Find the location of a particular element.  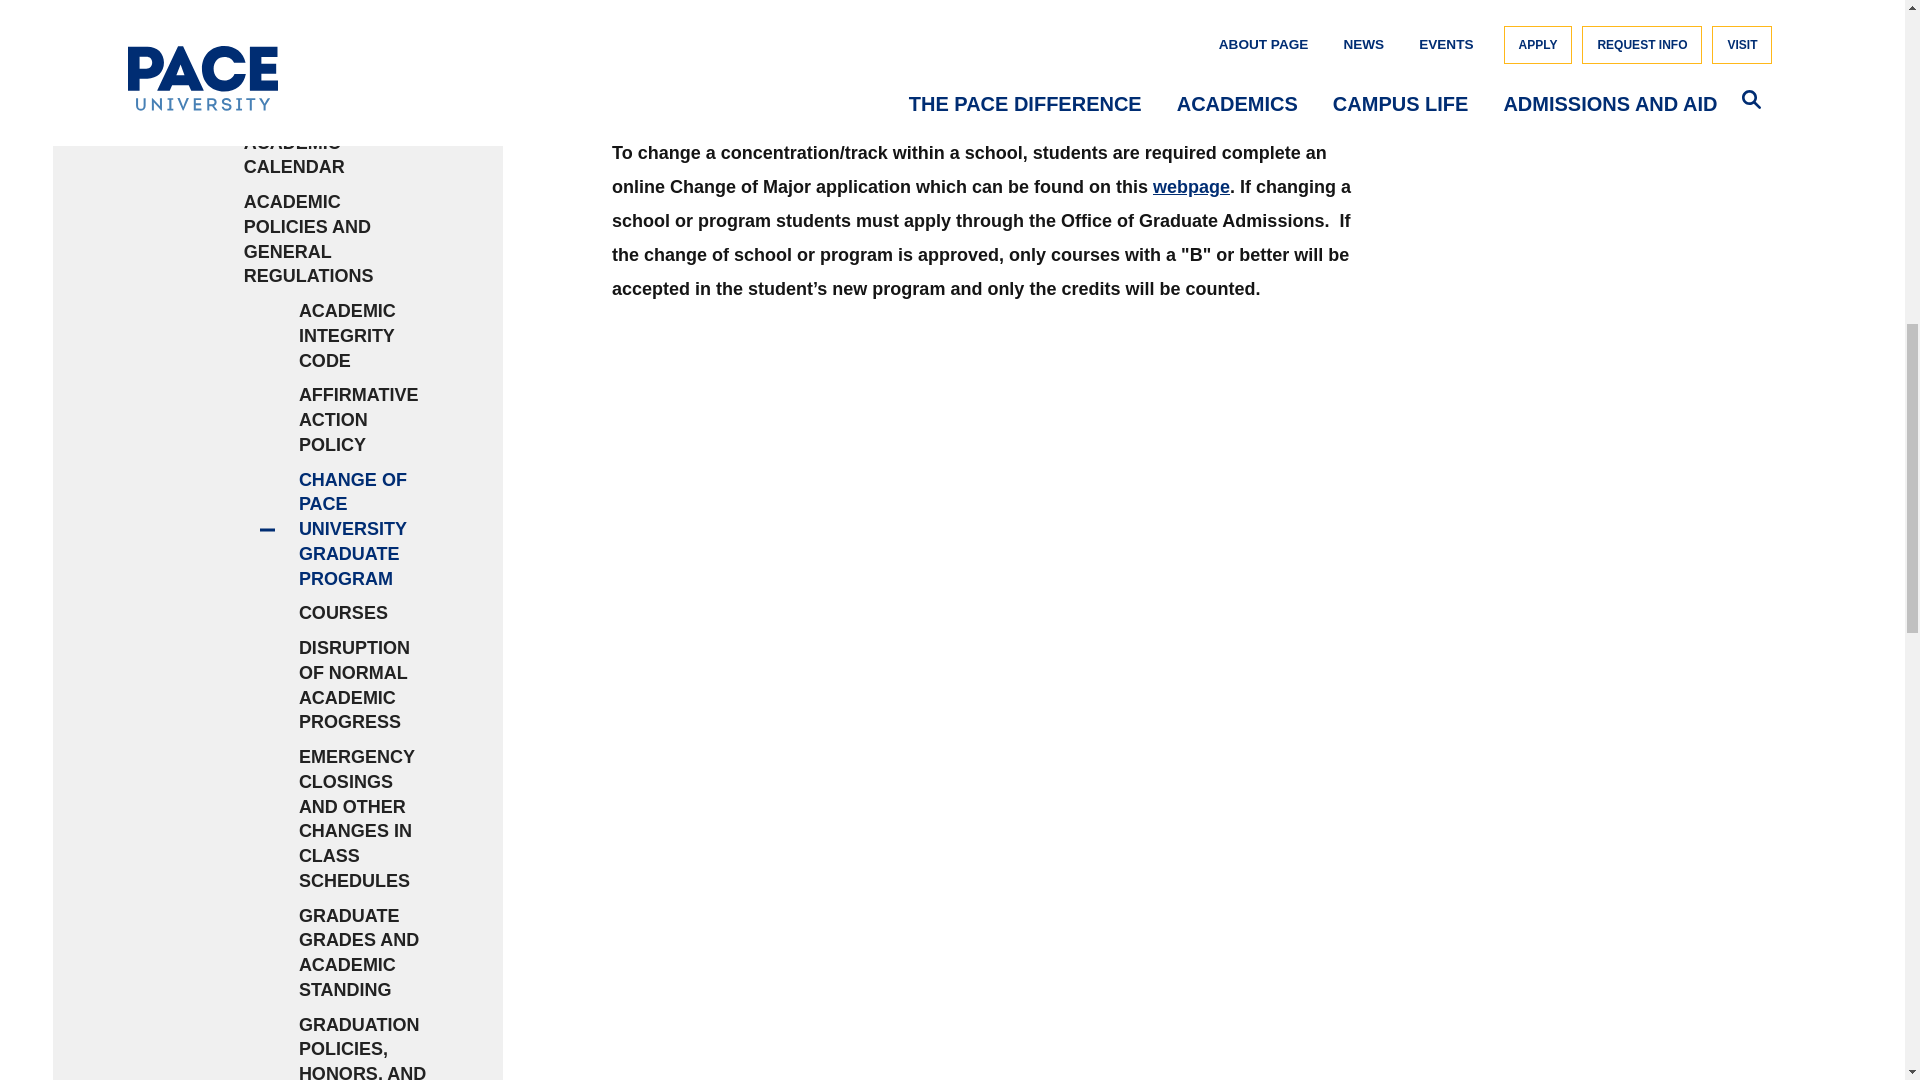

GRADUATE is located at coordinates (238, 62).